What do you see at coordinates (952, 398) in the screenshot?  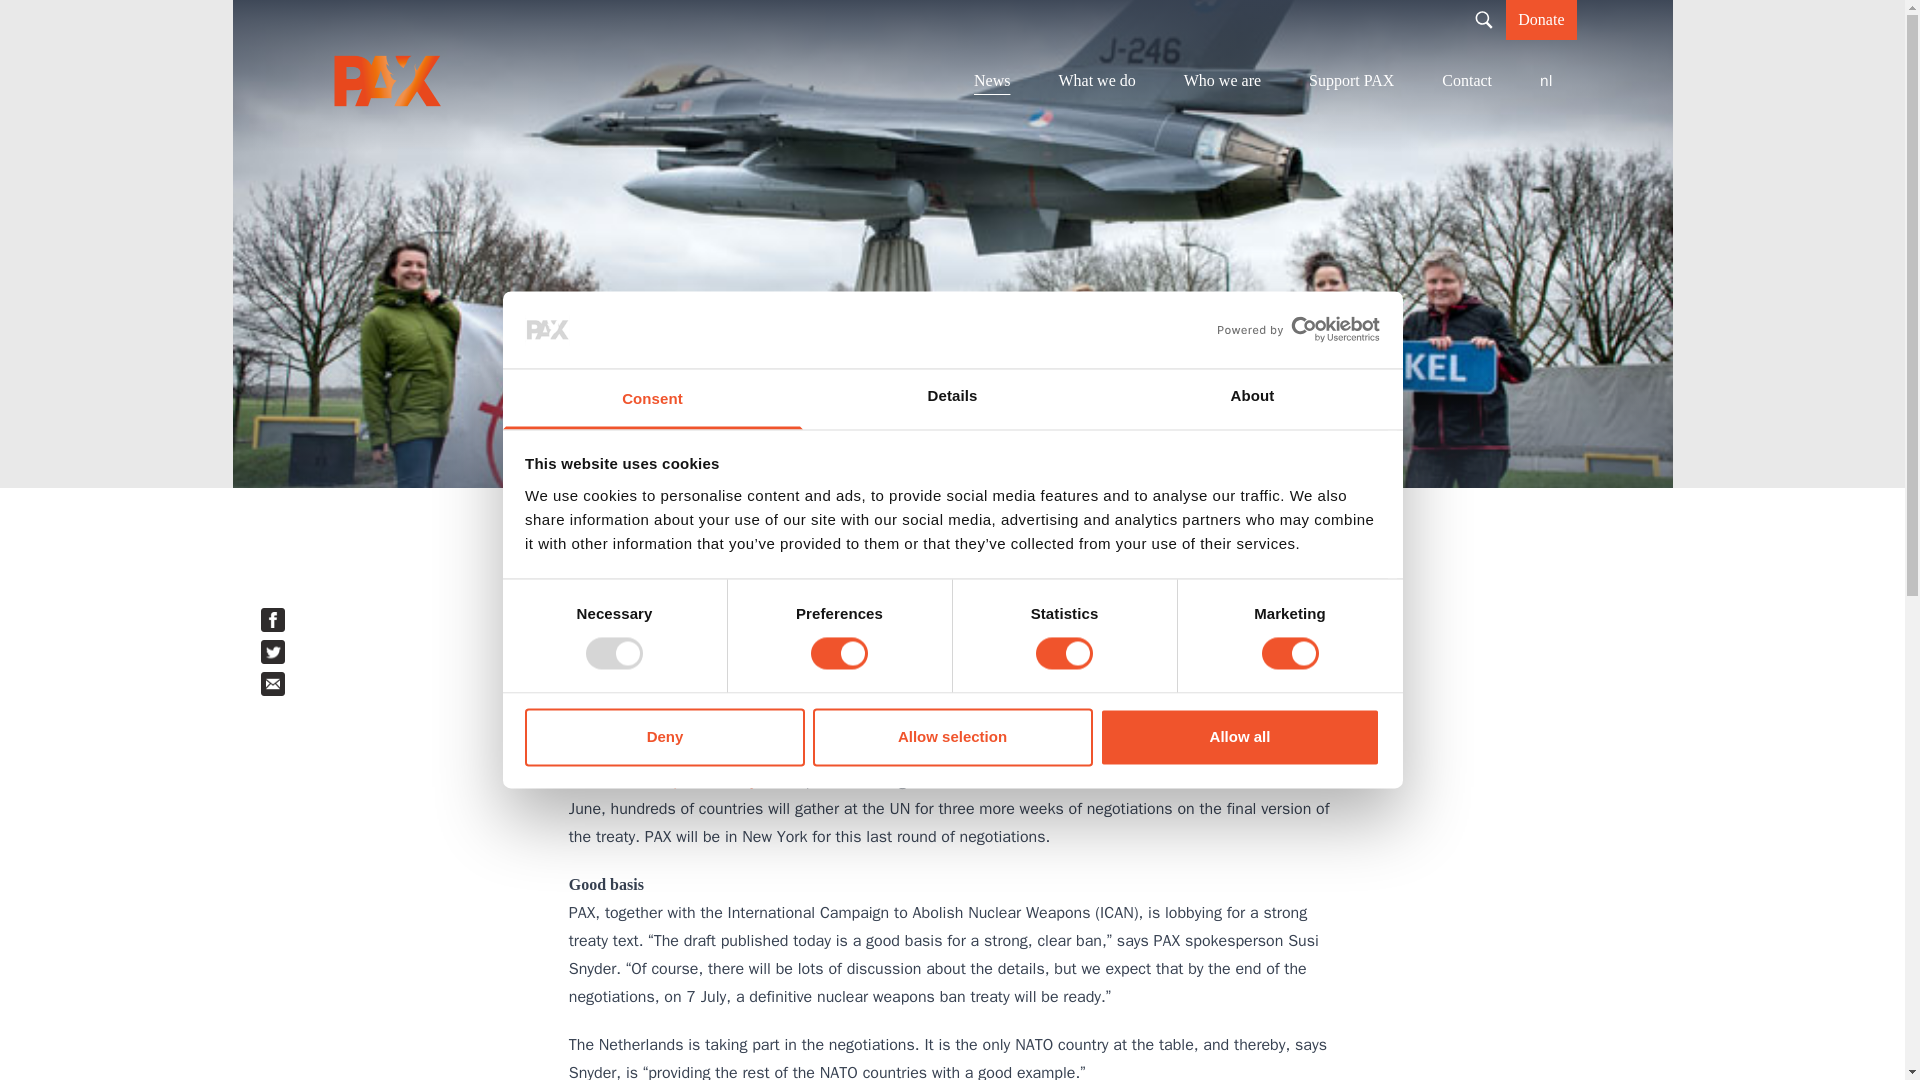 I see `Details` at bounding box center [952, 398].